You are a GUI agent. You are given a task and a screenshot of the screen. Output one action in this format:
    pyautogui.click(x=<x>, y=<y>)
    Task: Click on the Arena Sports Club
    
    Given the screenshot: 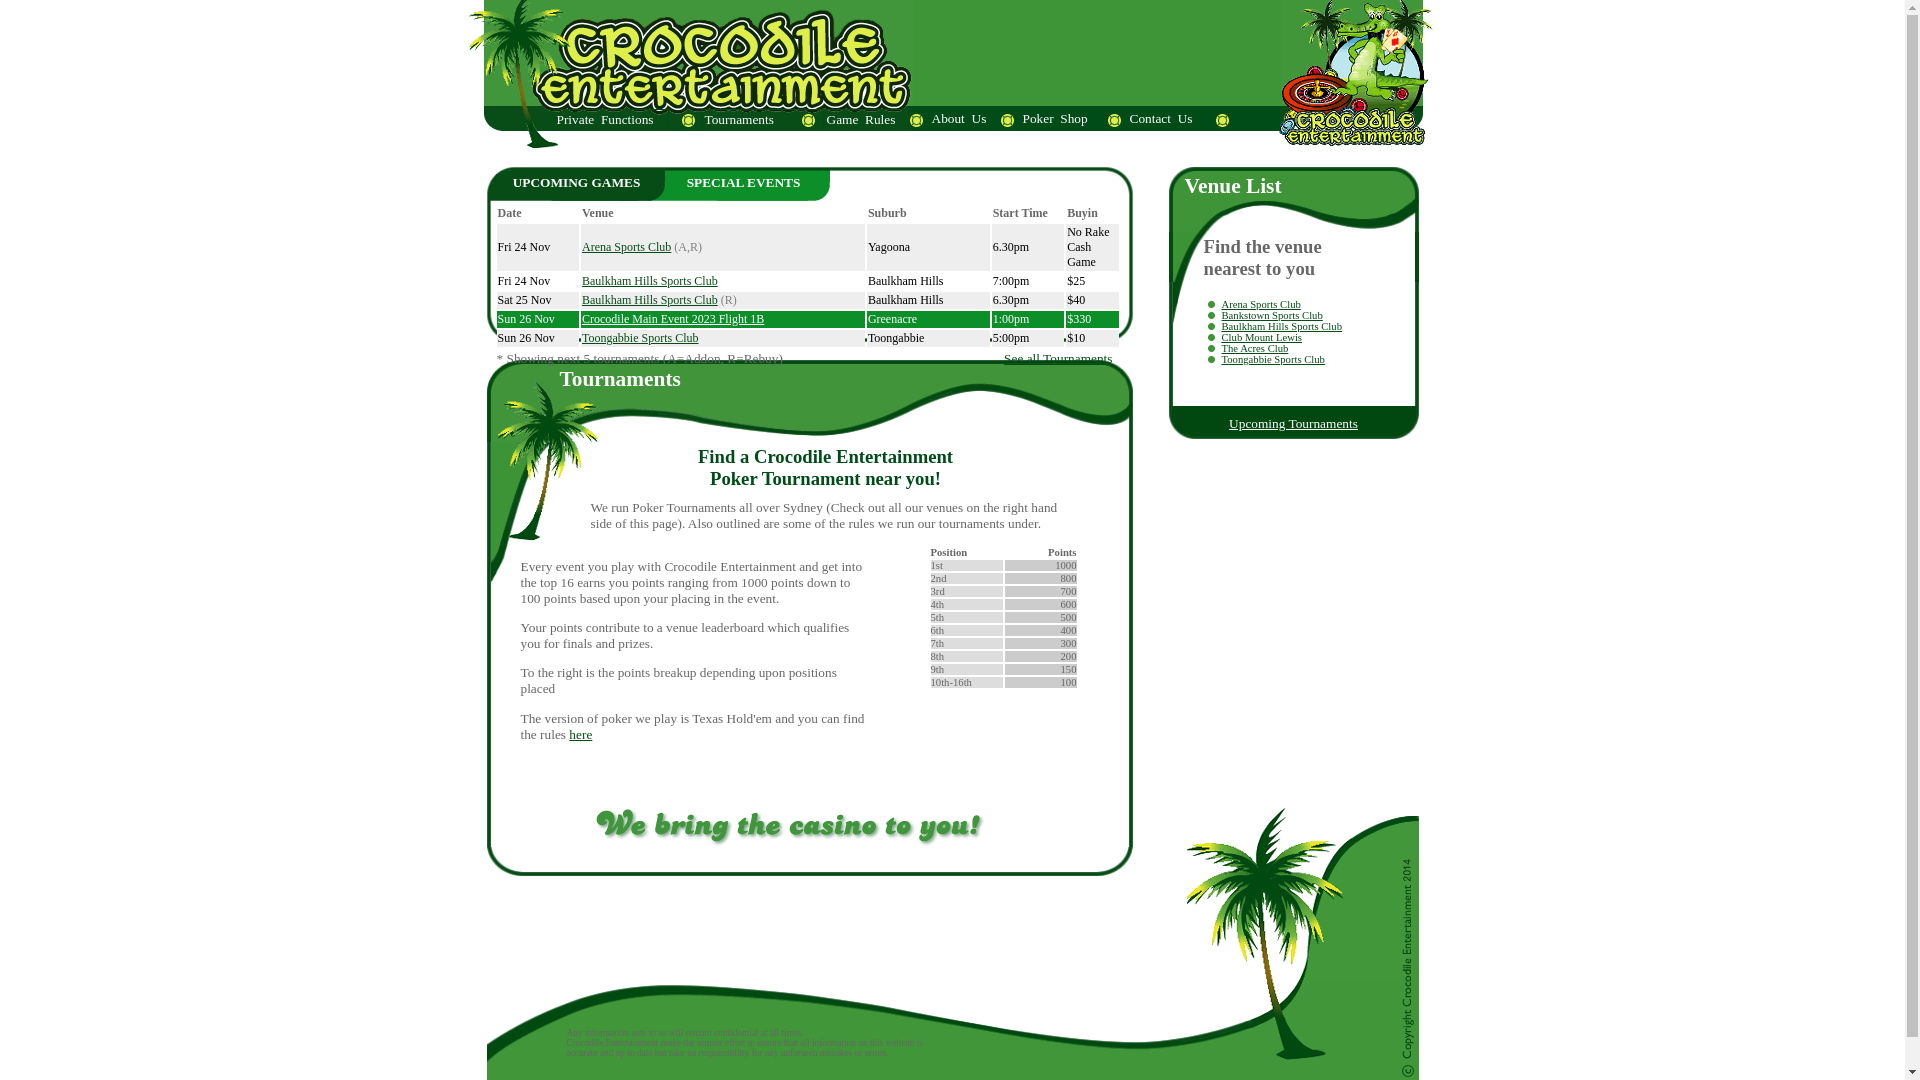 What is the action you would take?
    pyautogui.click(x=1262, y=304)
    